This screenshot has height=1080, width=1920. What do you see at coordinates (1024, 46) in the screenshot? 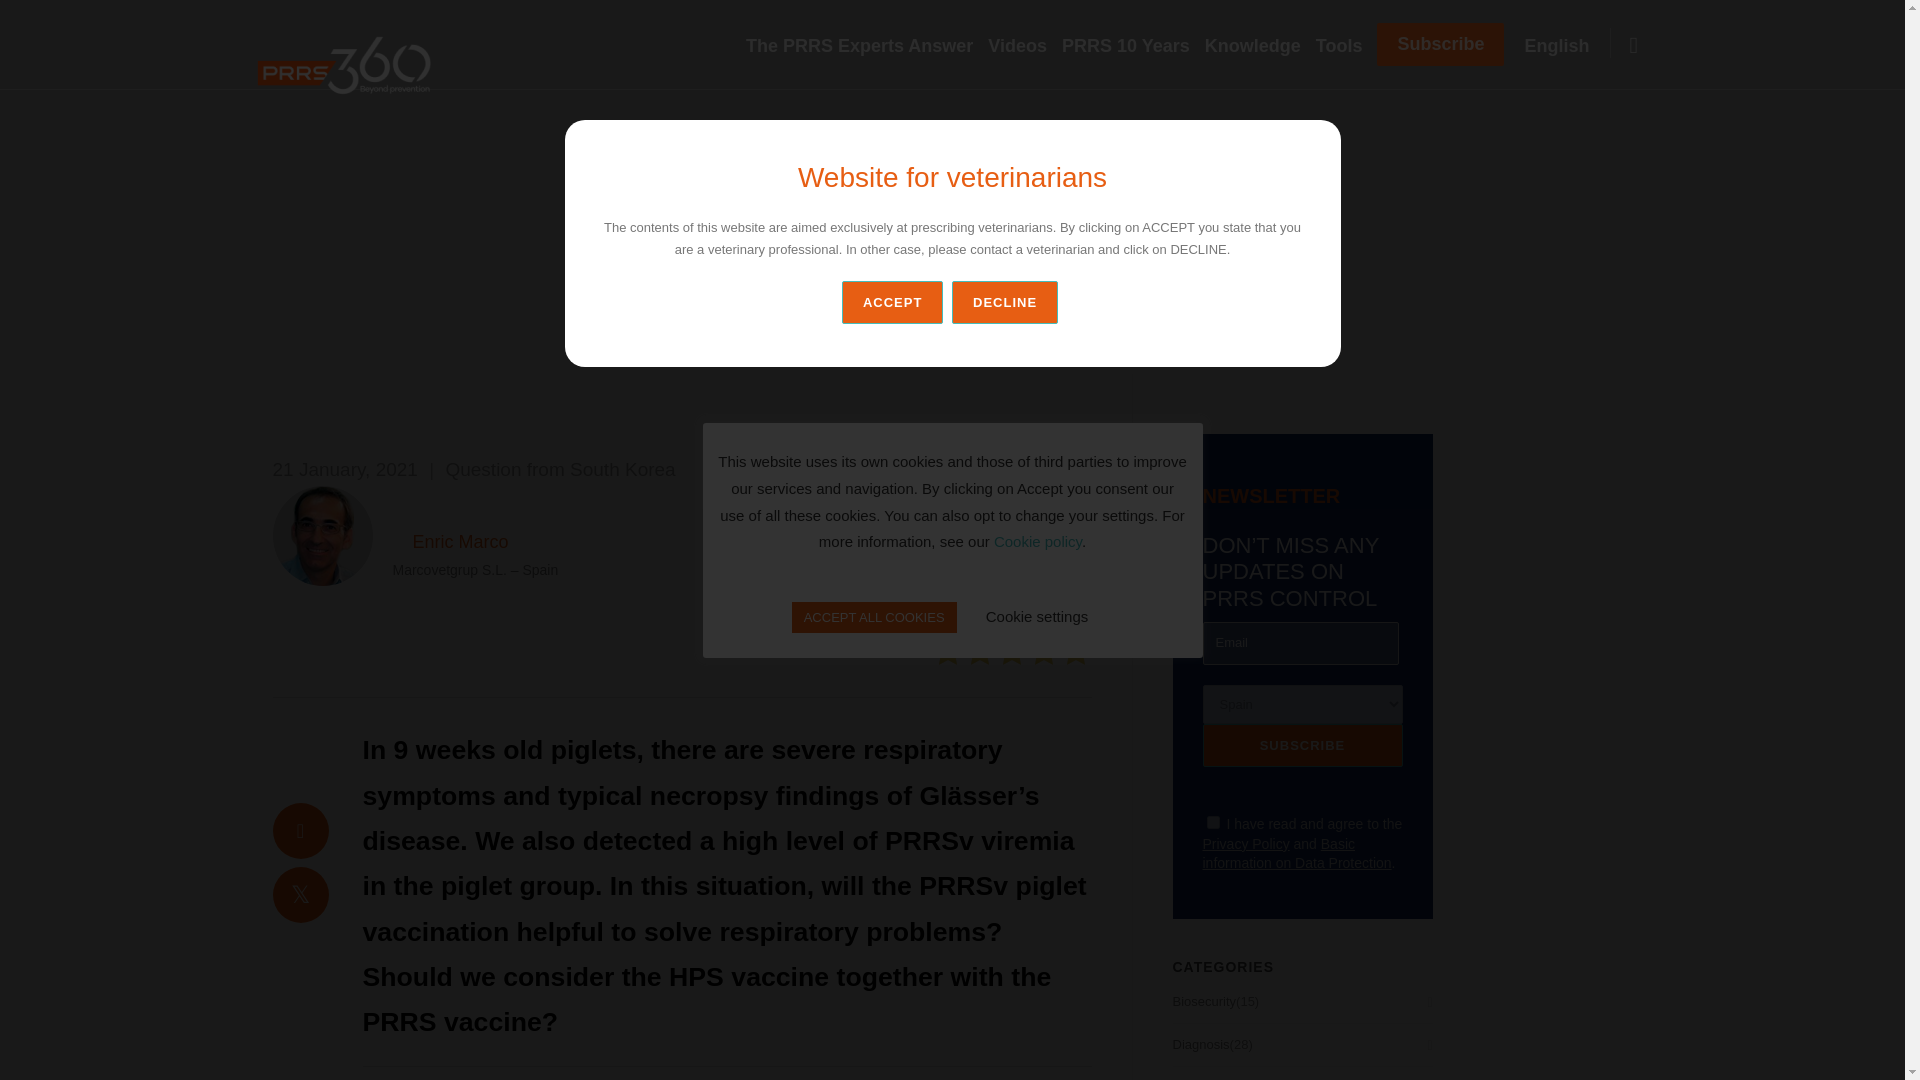
I see `Videos` at bounding box center [1024, 46].